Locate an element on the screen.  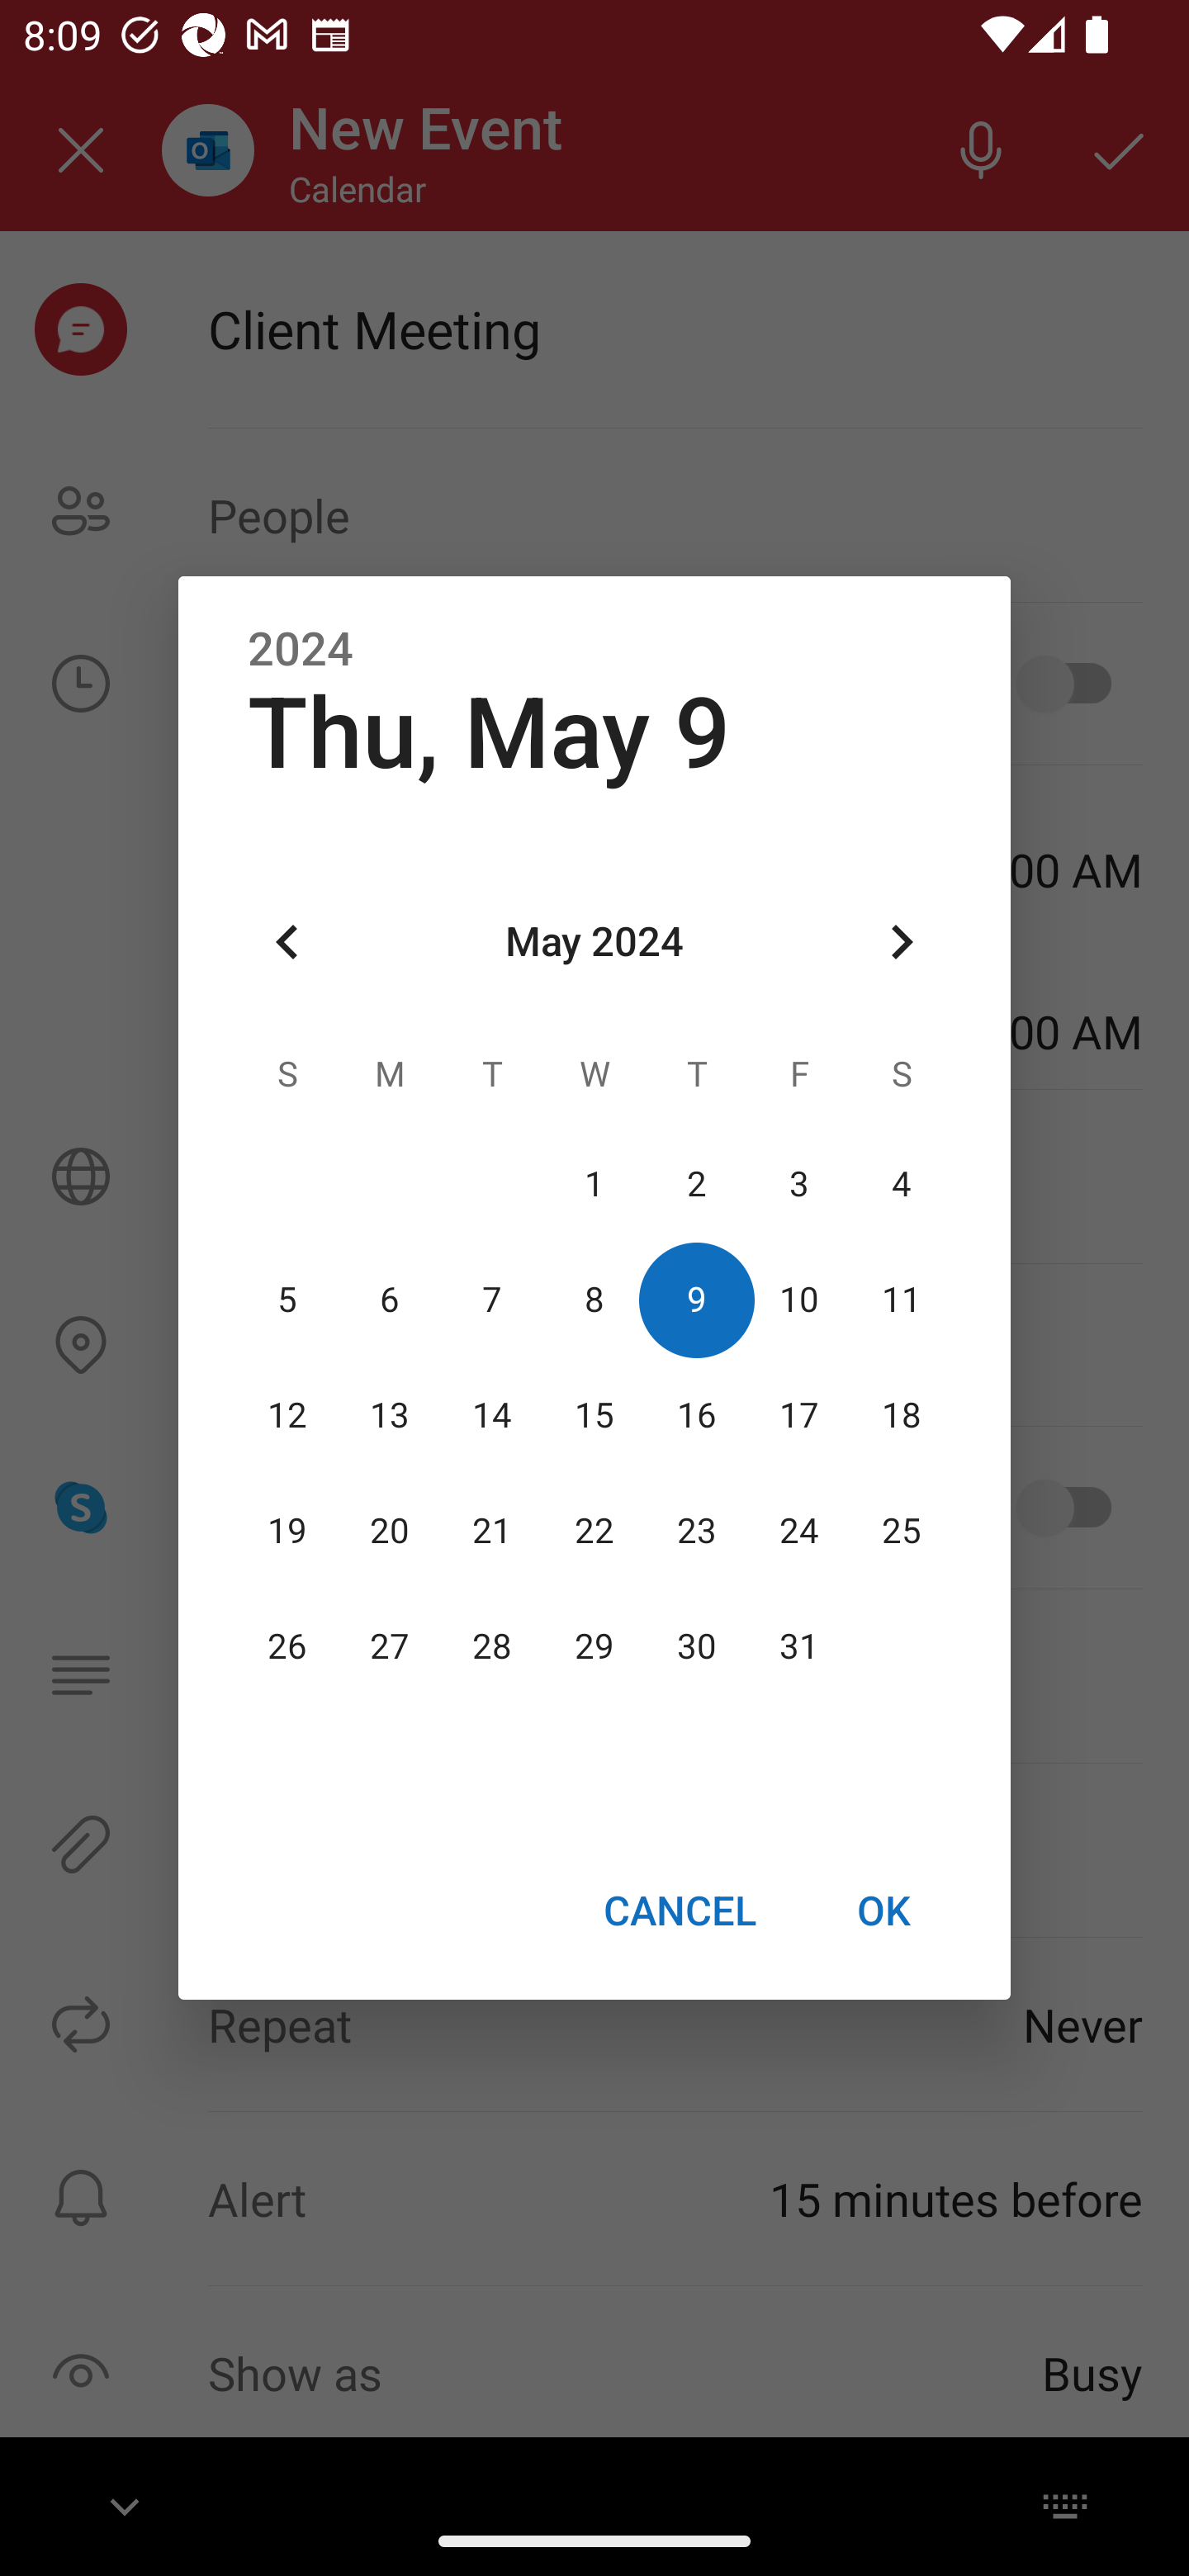
28 28 May 2024 is located at coordinates (492, 1647).